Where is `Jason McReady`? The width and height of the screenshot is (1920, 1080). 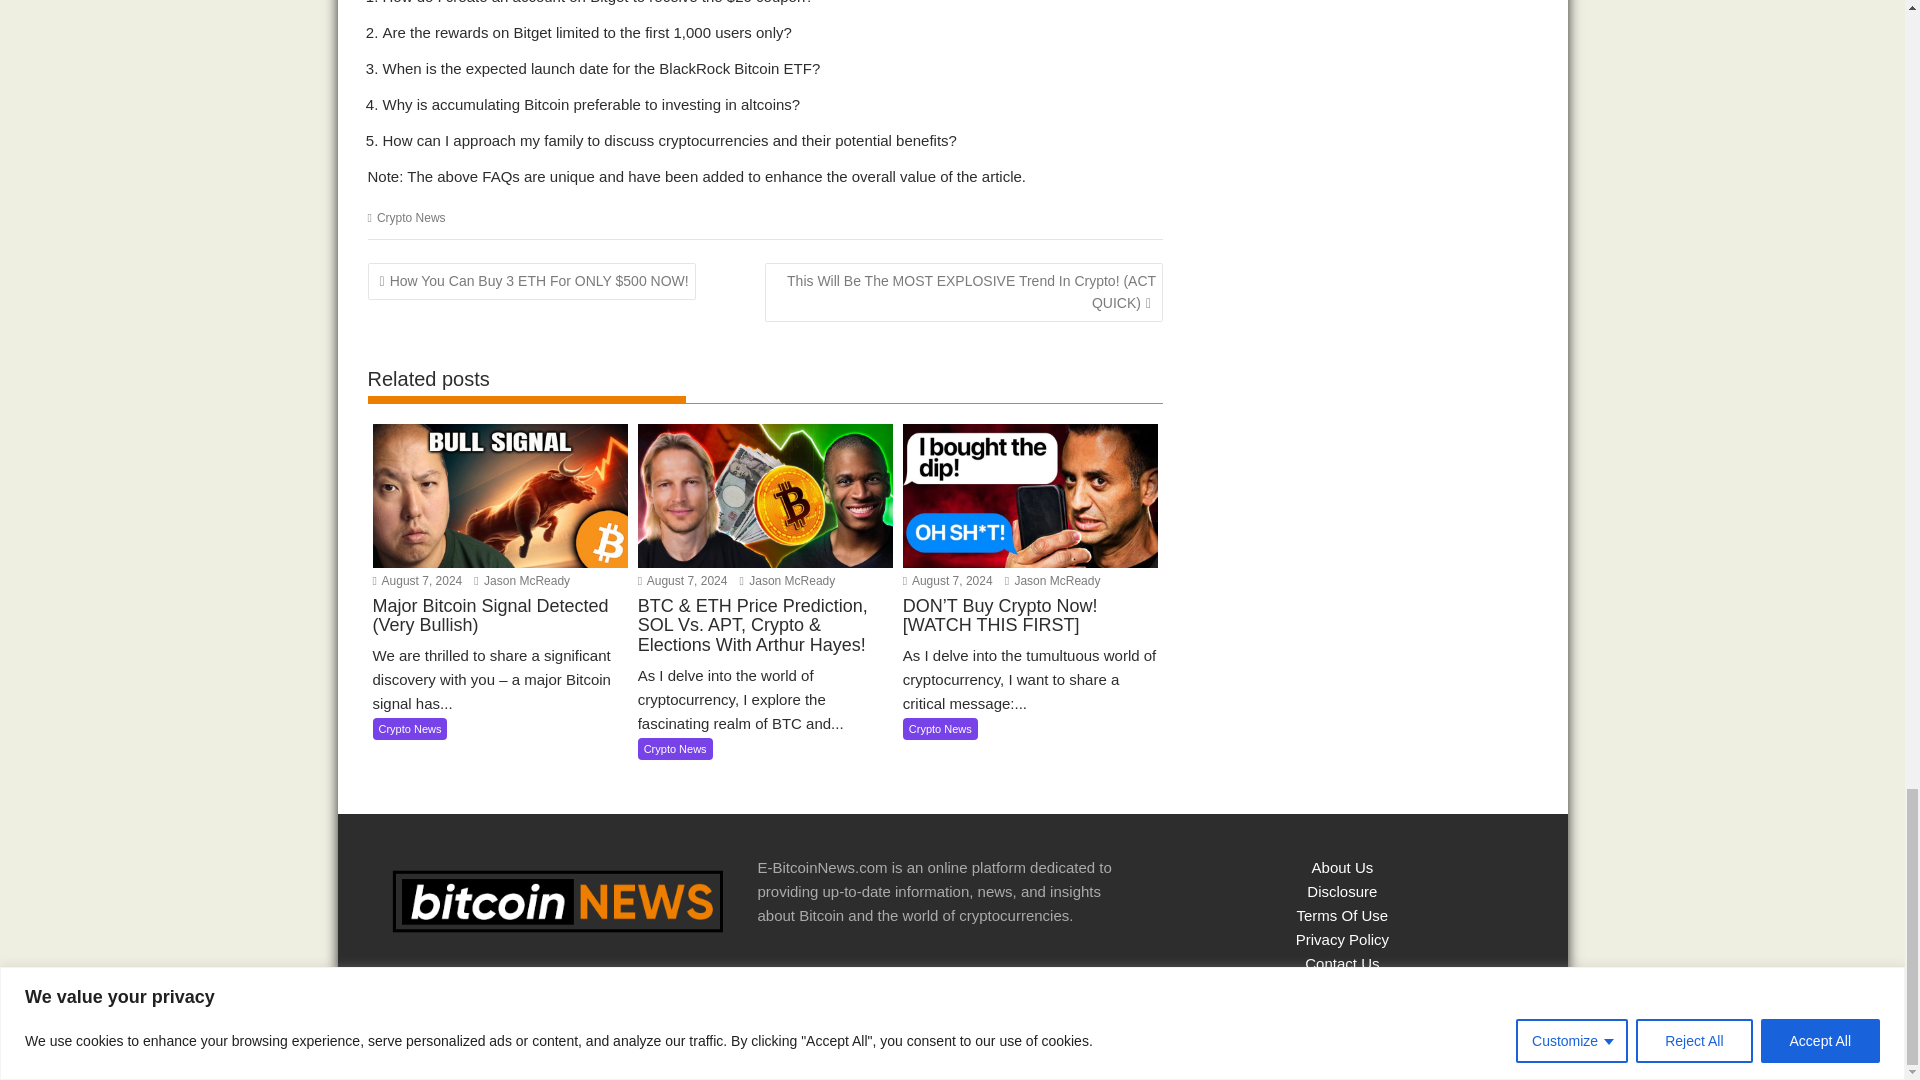
Jason McReady is located at coordinates (787, 580).